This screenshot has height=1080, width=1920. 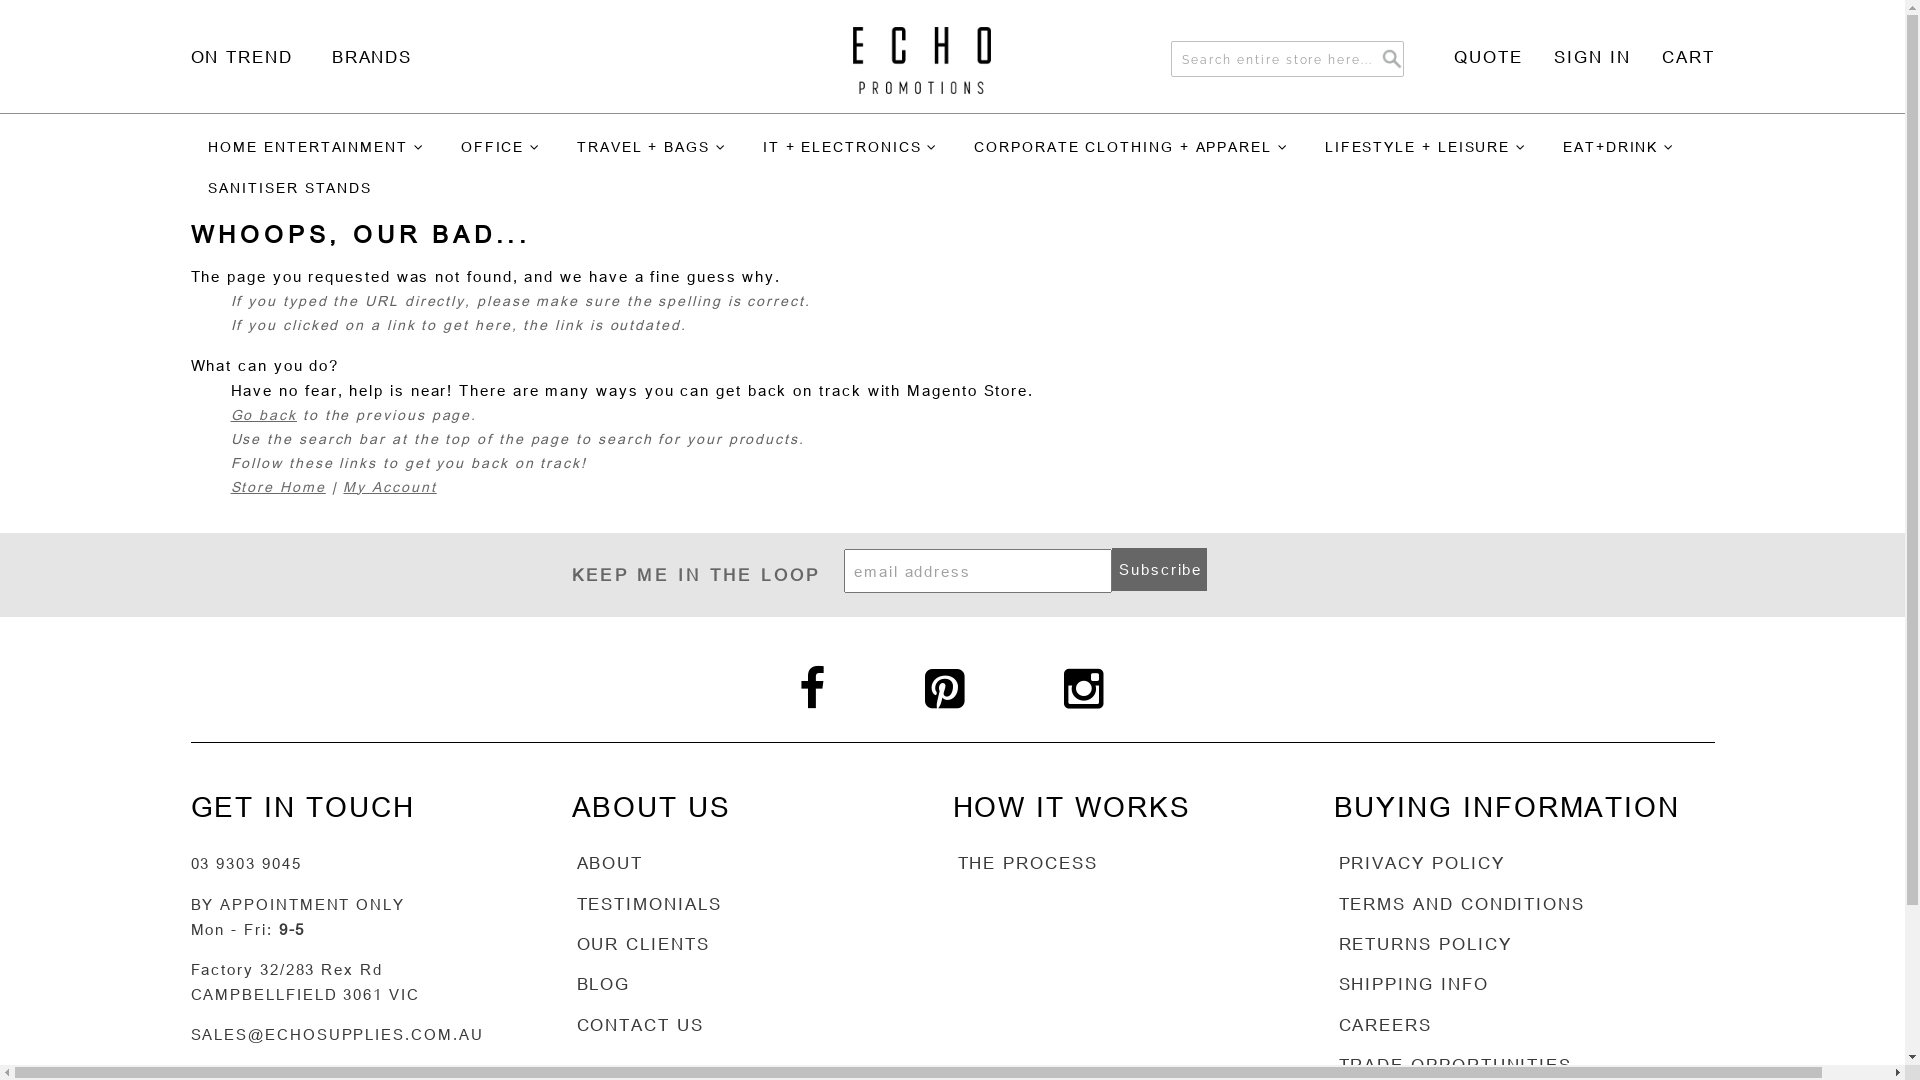 What do you see at coordinates (652, 148) in the screenshot?
I see `TRAVEL + BAGS` at bounding box center [652, 148].